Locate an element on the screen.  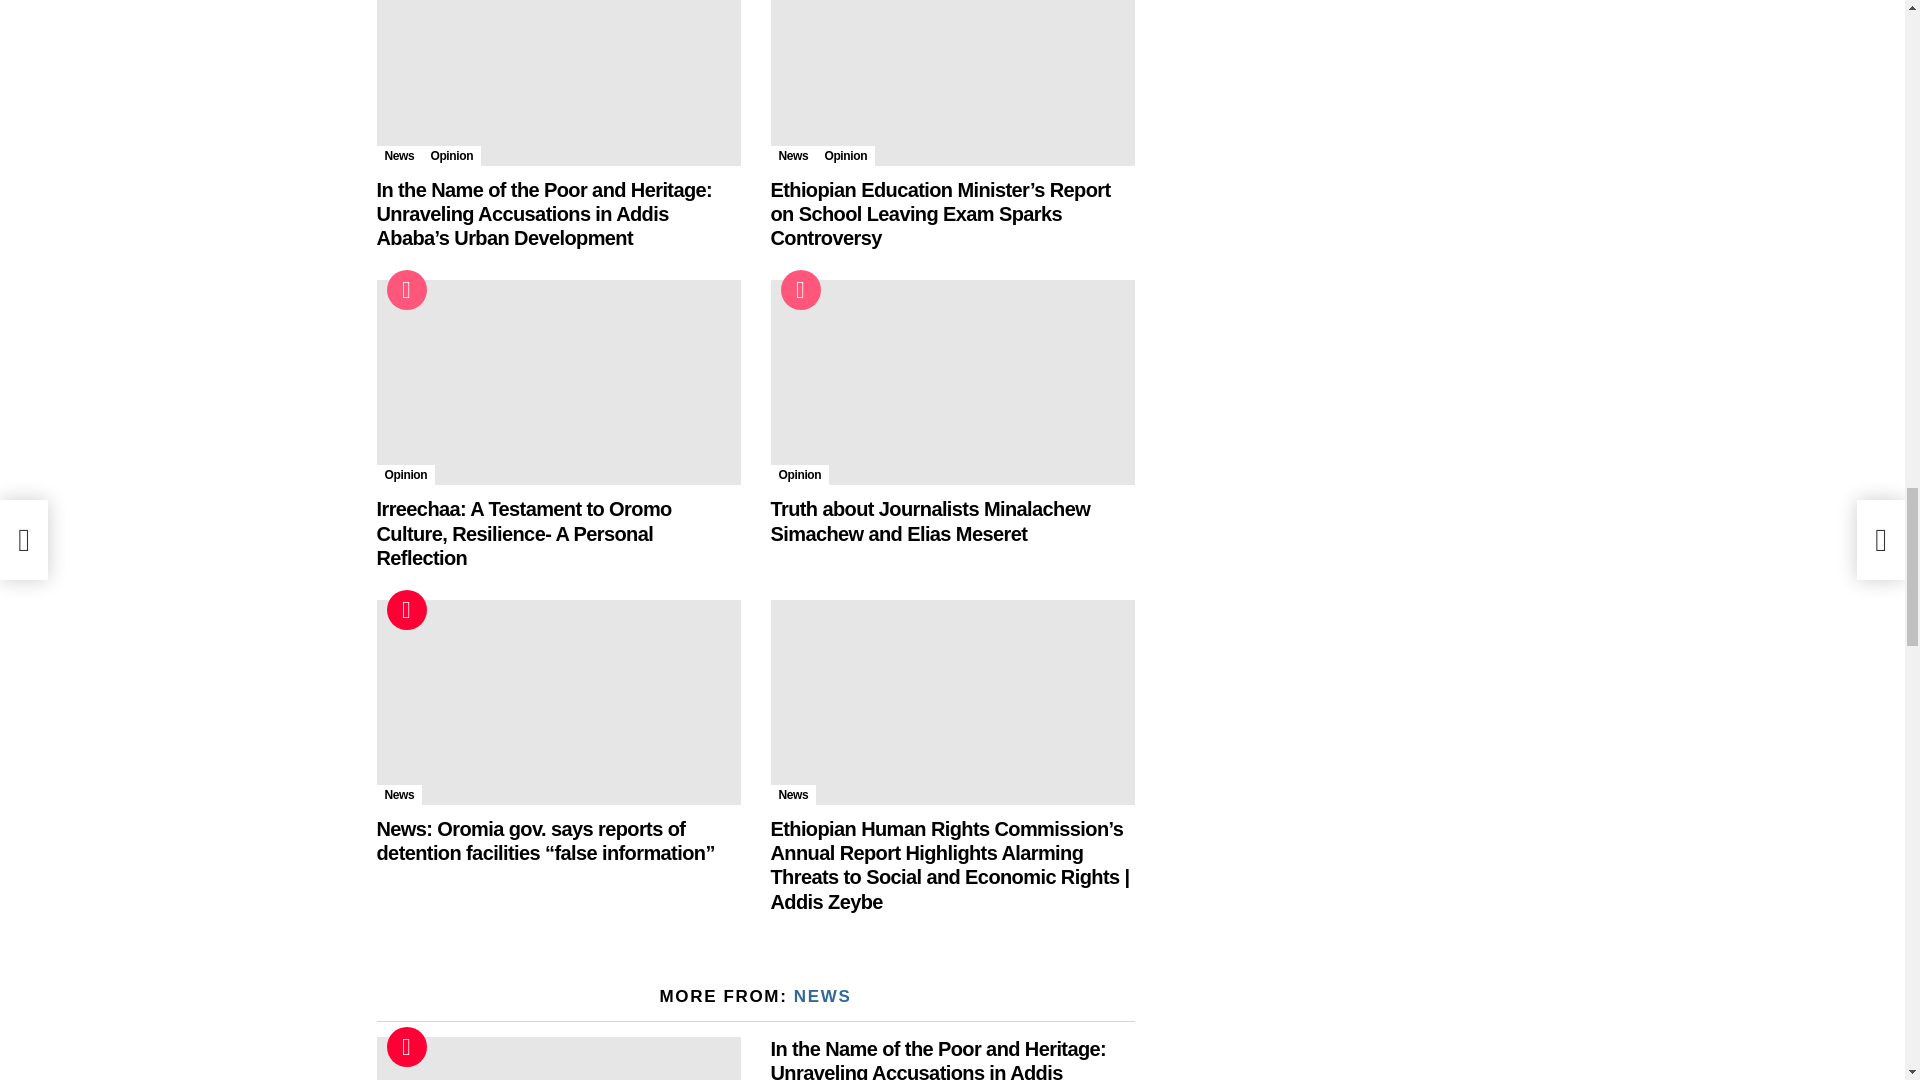
Popular is located at coordinates (799, 290).